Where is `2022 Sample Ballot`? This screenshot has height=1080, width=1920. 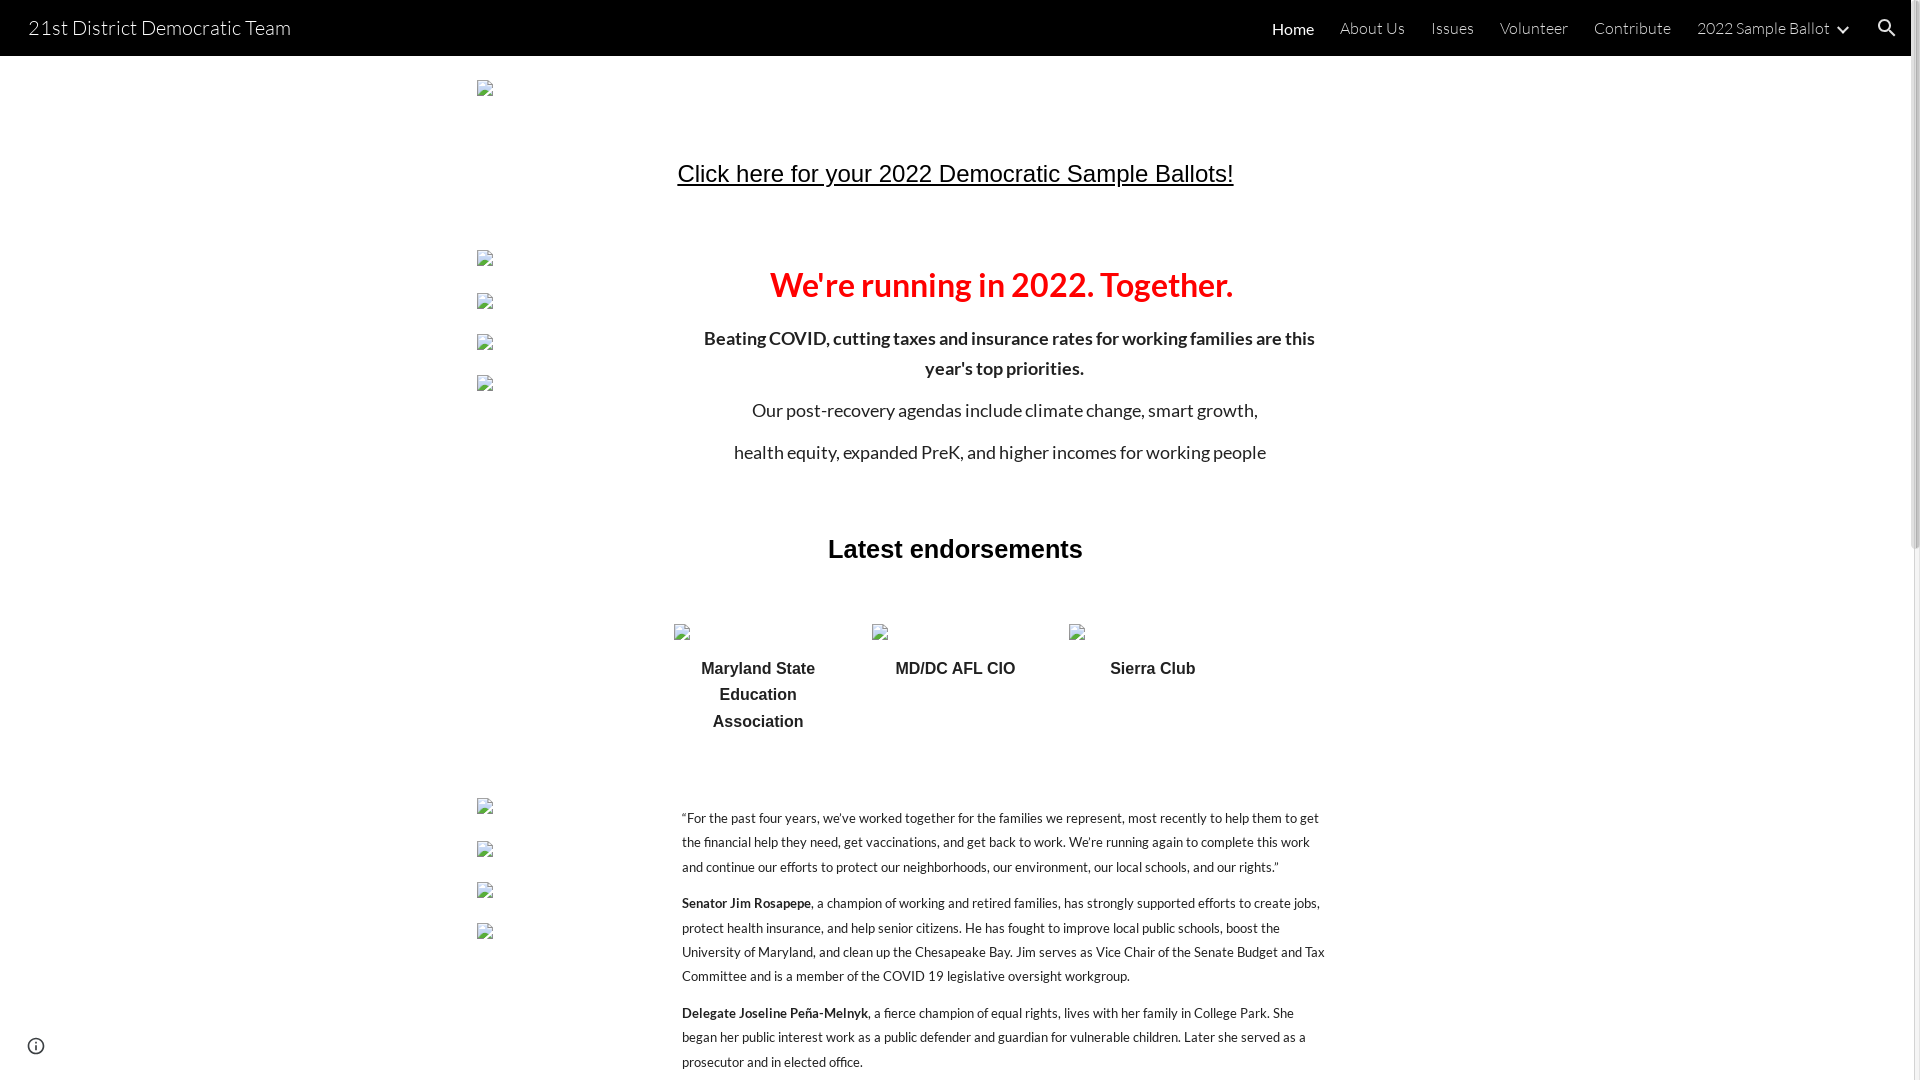 2022 Sample Ballot is located at coordinates (1764, 28).